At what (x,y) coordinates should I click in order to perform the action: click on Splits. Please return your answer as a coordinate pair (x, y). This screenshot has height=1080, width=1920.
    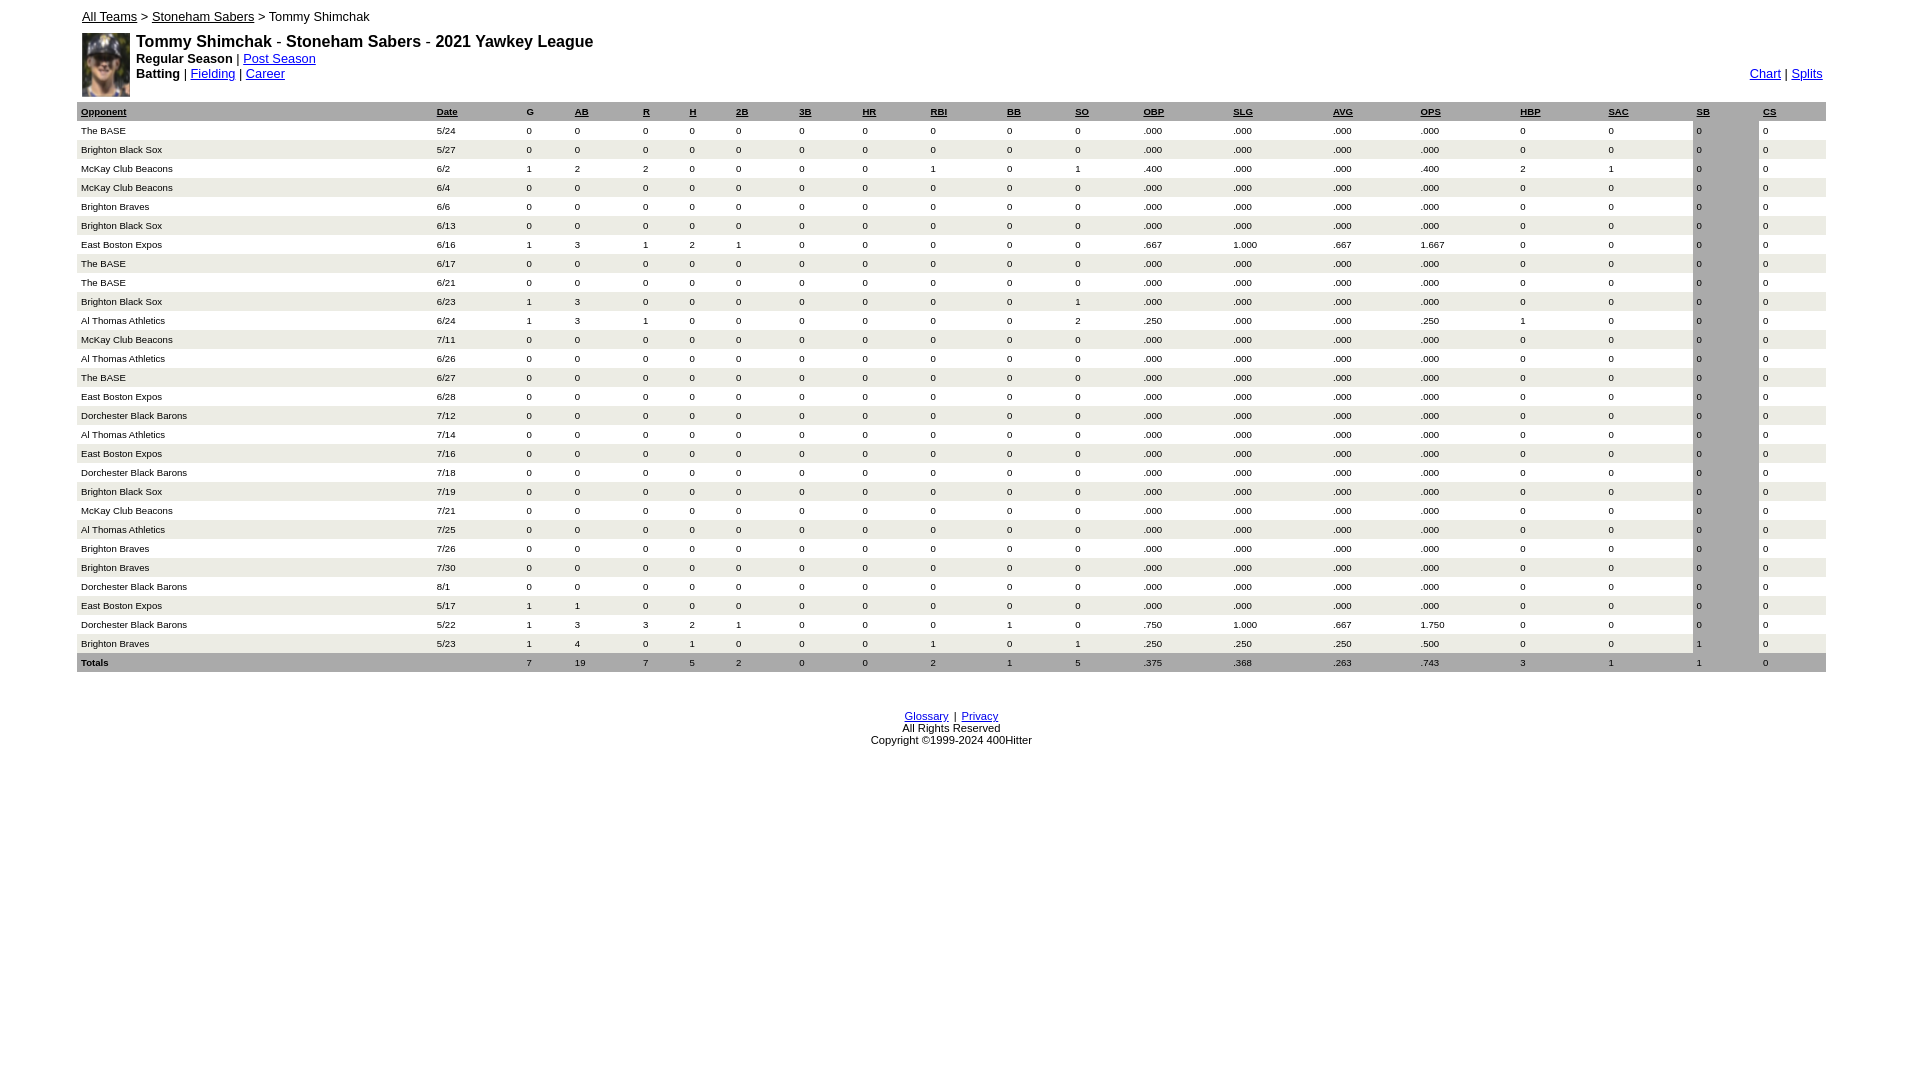
    Looking at the image, I should click on (1806, 74).